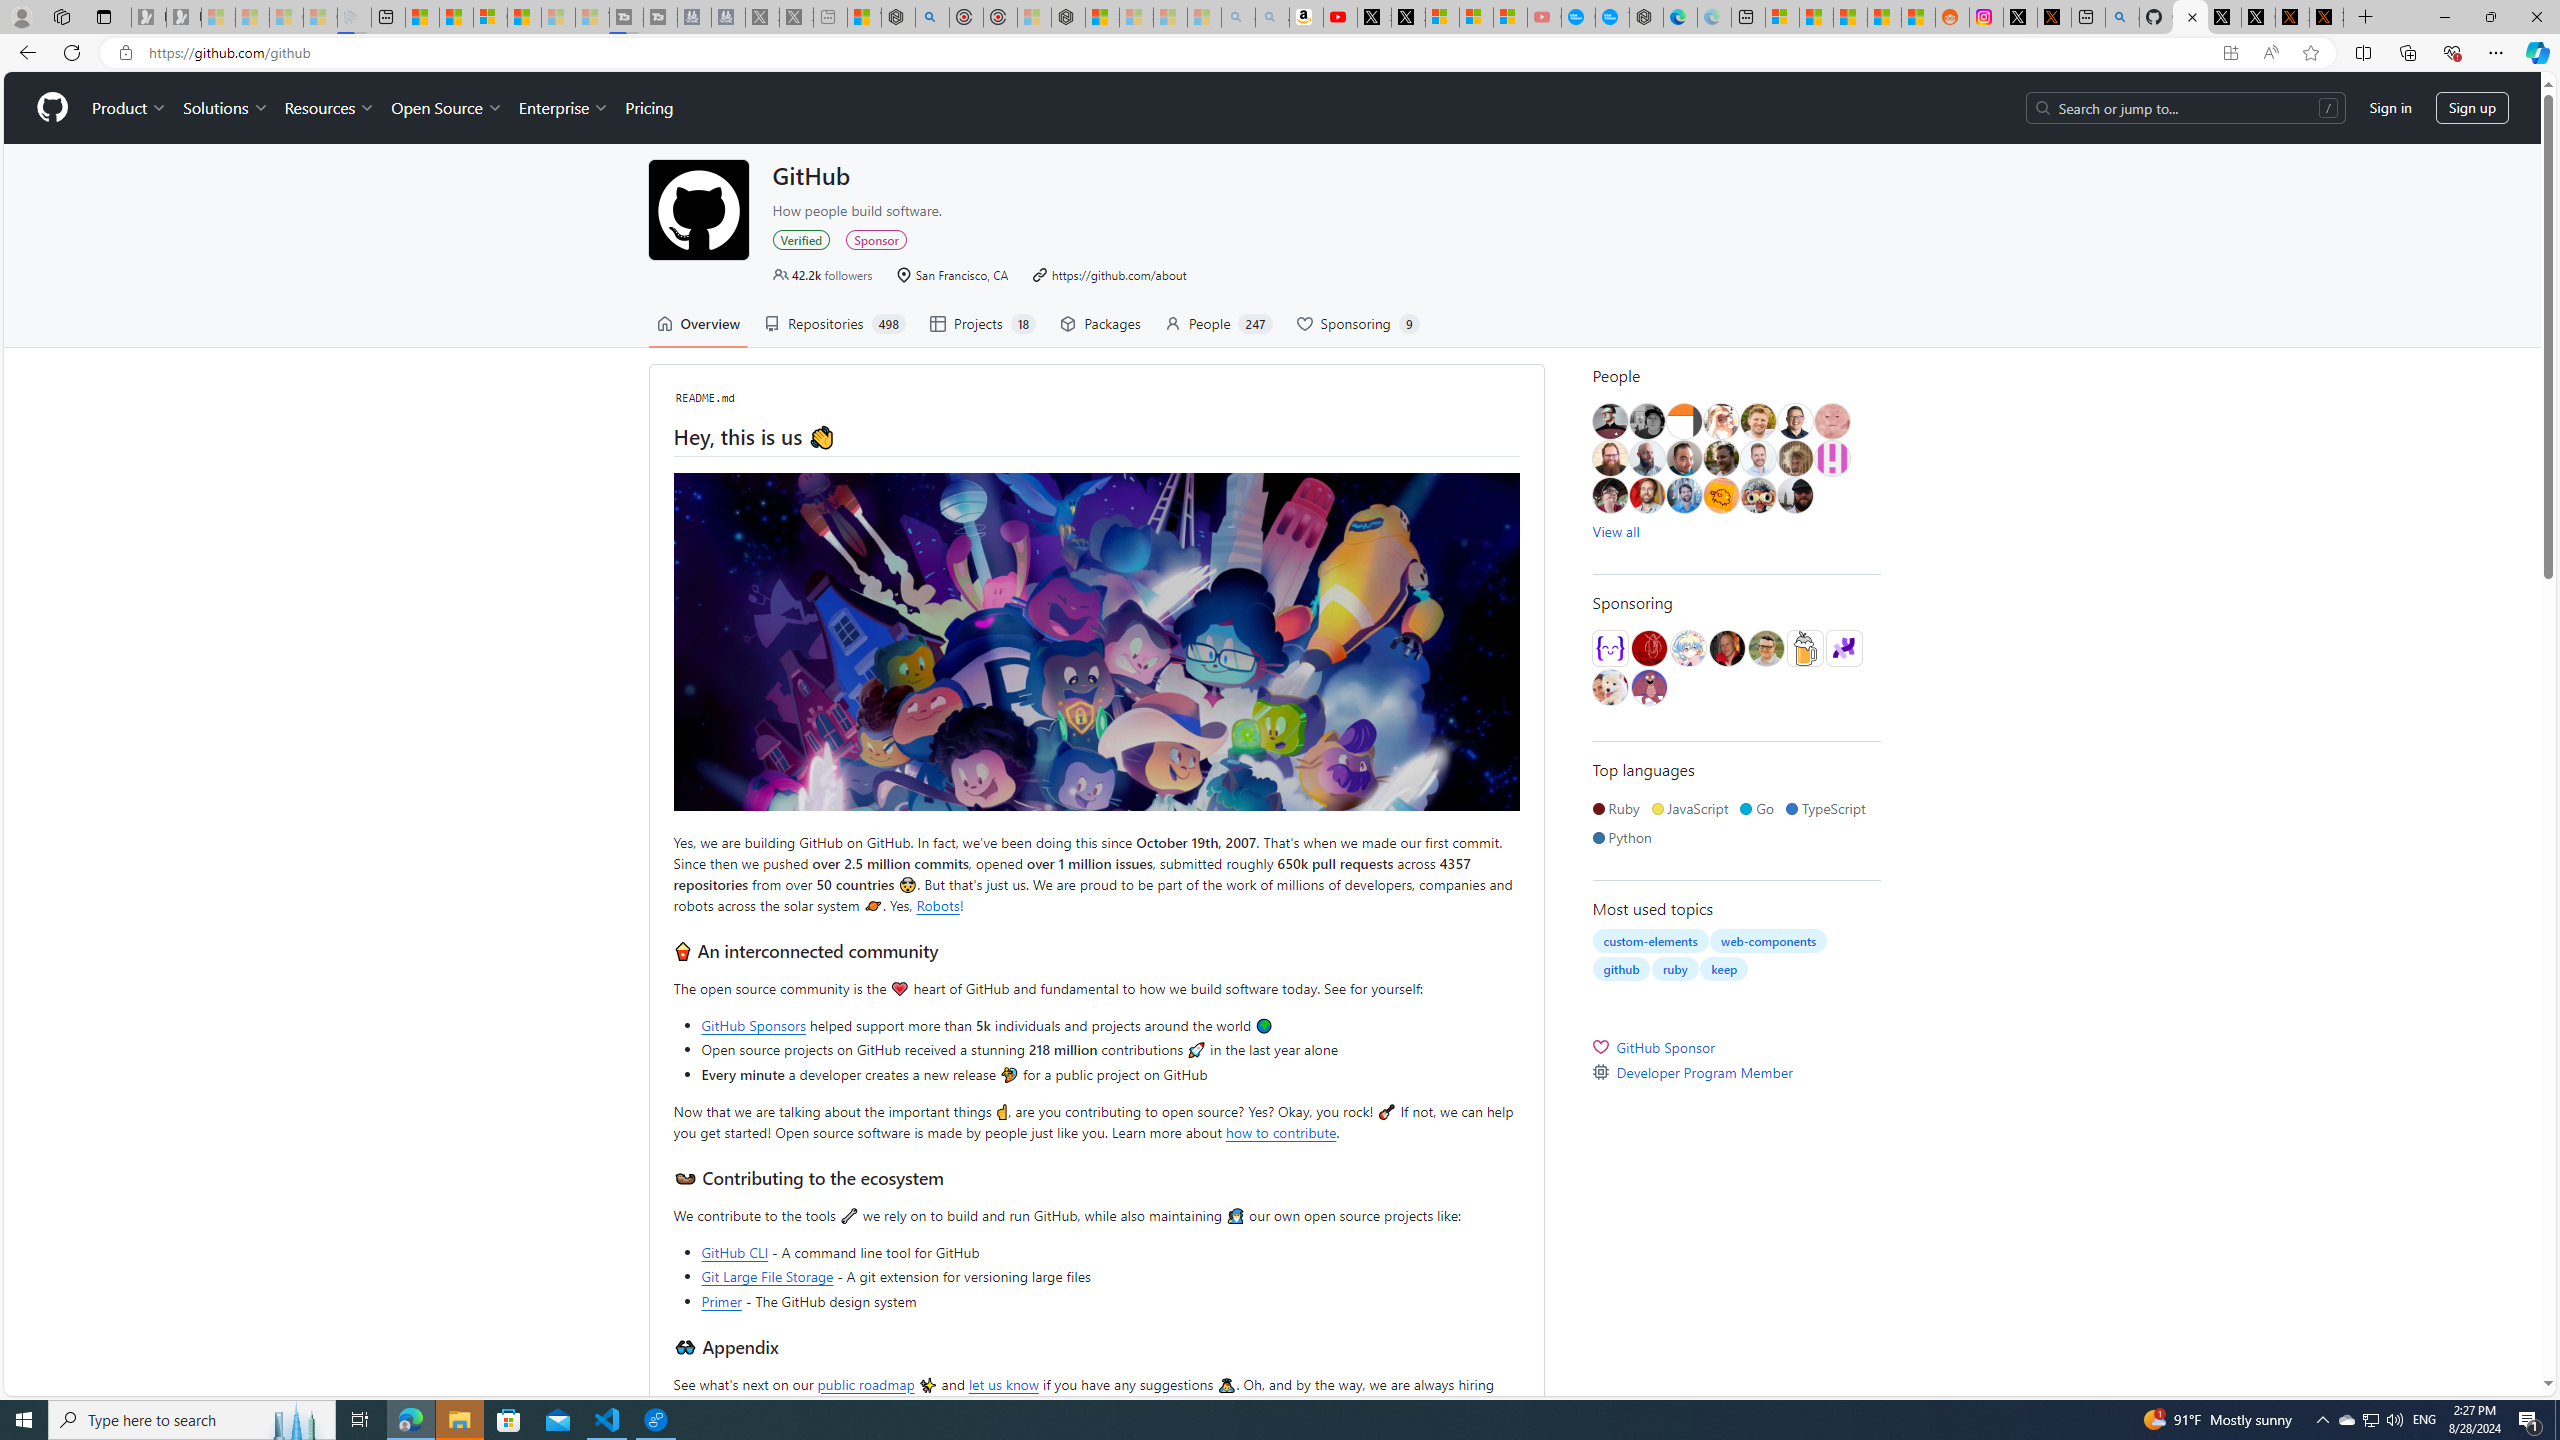 Image resolution: width=2560 pixels, height=1440 pixels. I want to click on github, so click(1622, 968).